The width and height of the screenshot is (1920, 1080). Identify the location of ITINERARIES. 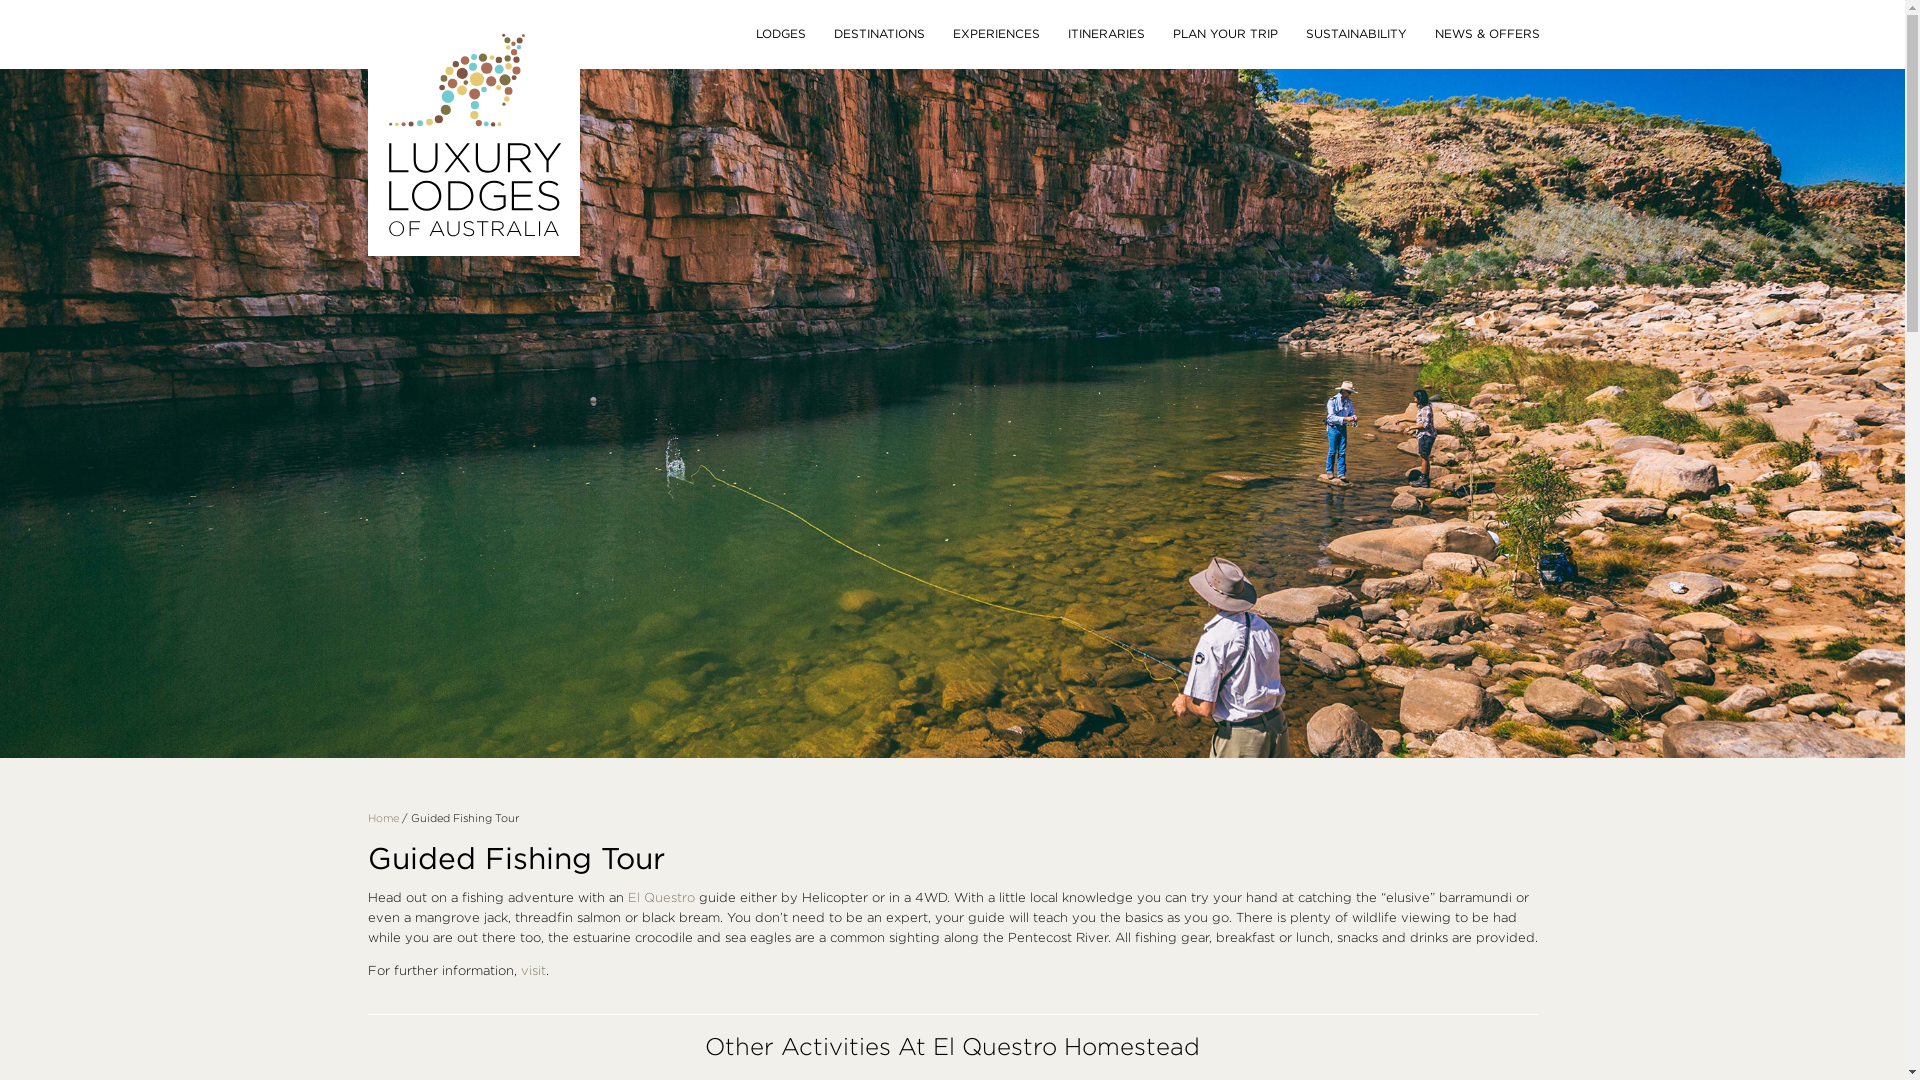
(1106, 34).